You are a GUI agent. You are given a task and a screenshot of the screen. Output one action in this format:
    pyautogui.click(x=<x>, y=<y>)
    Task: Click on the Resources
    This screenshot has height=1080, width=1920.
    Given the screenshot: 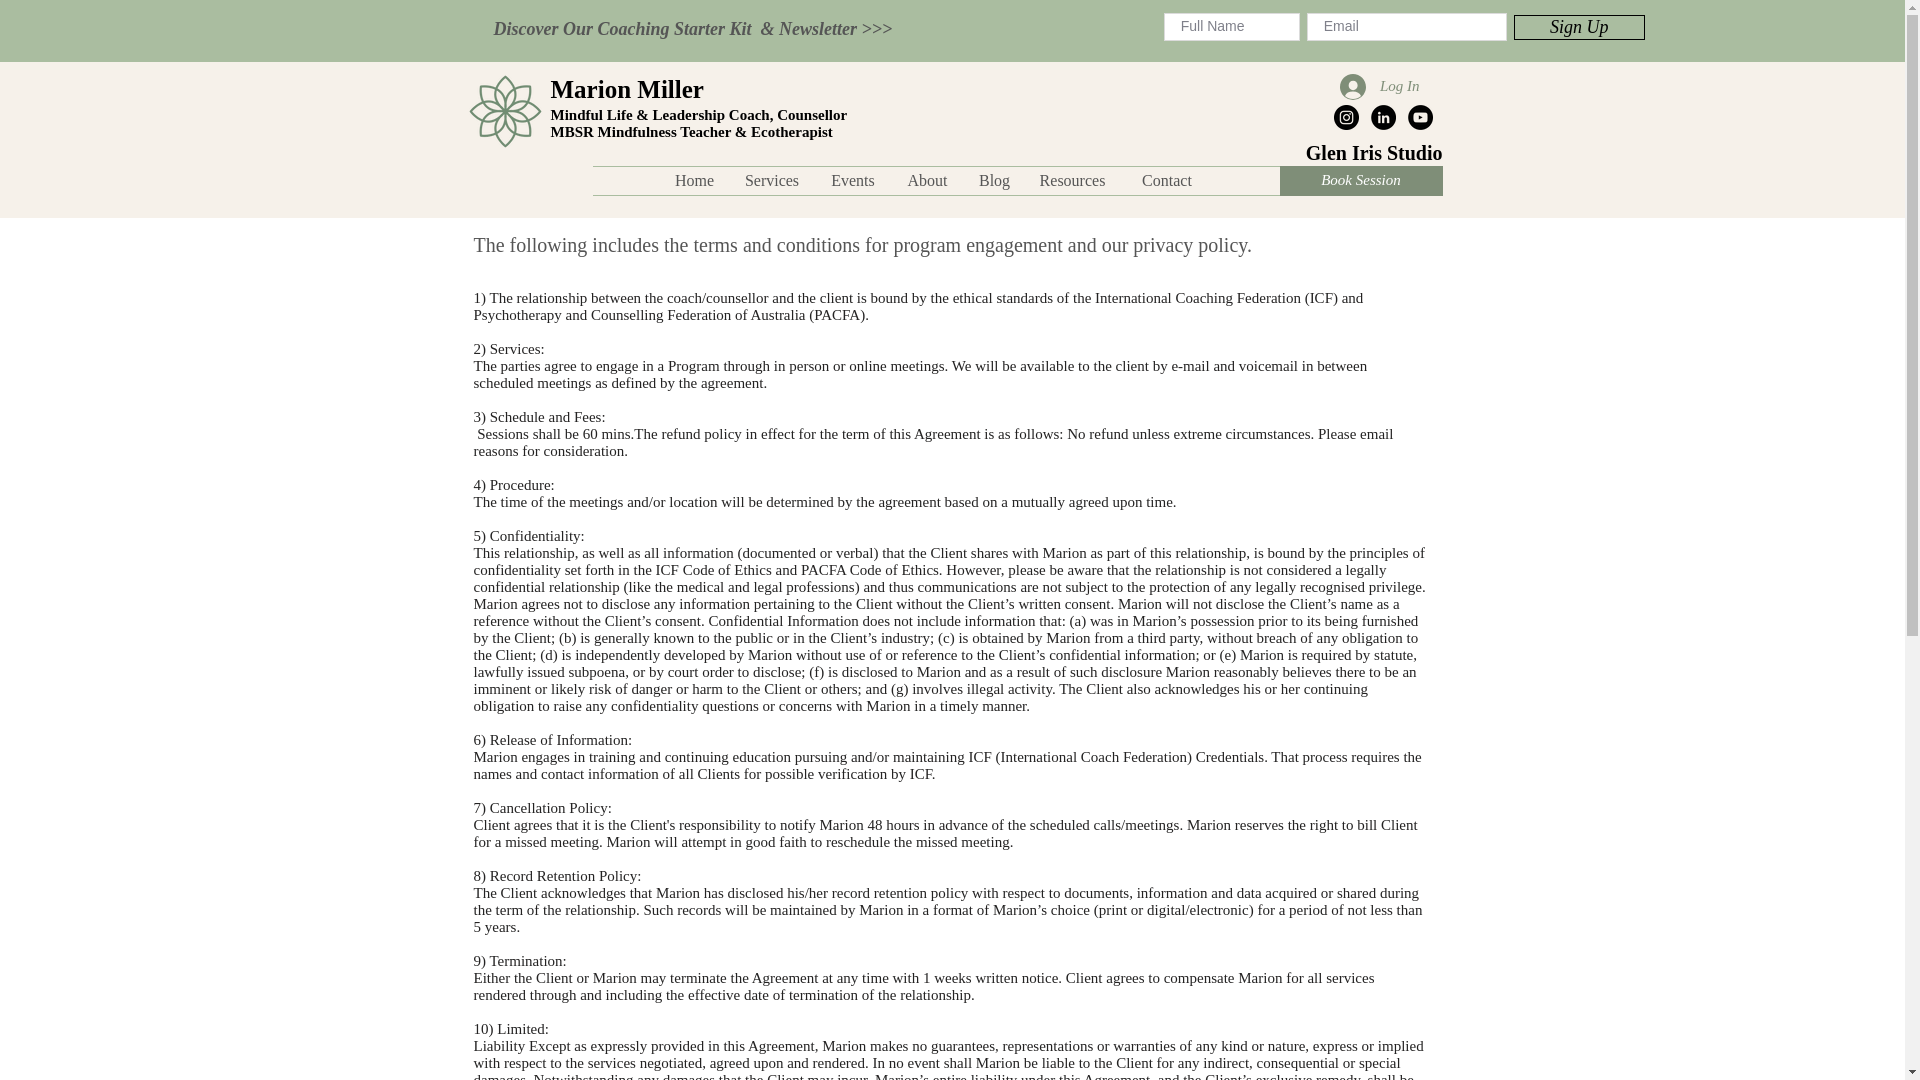 What is the action you would take?
    pyautogui.click(x=1072, y=181)
    